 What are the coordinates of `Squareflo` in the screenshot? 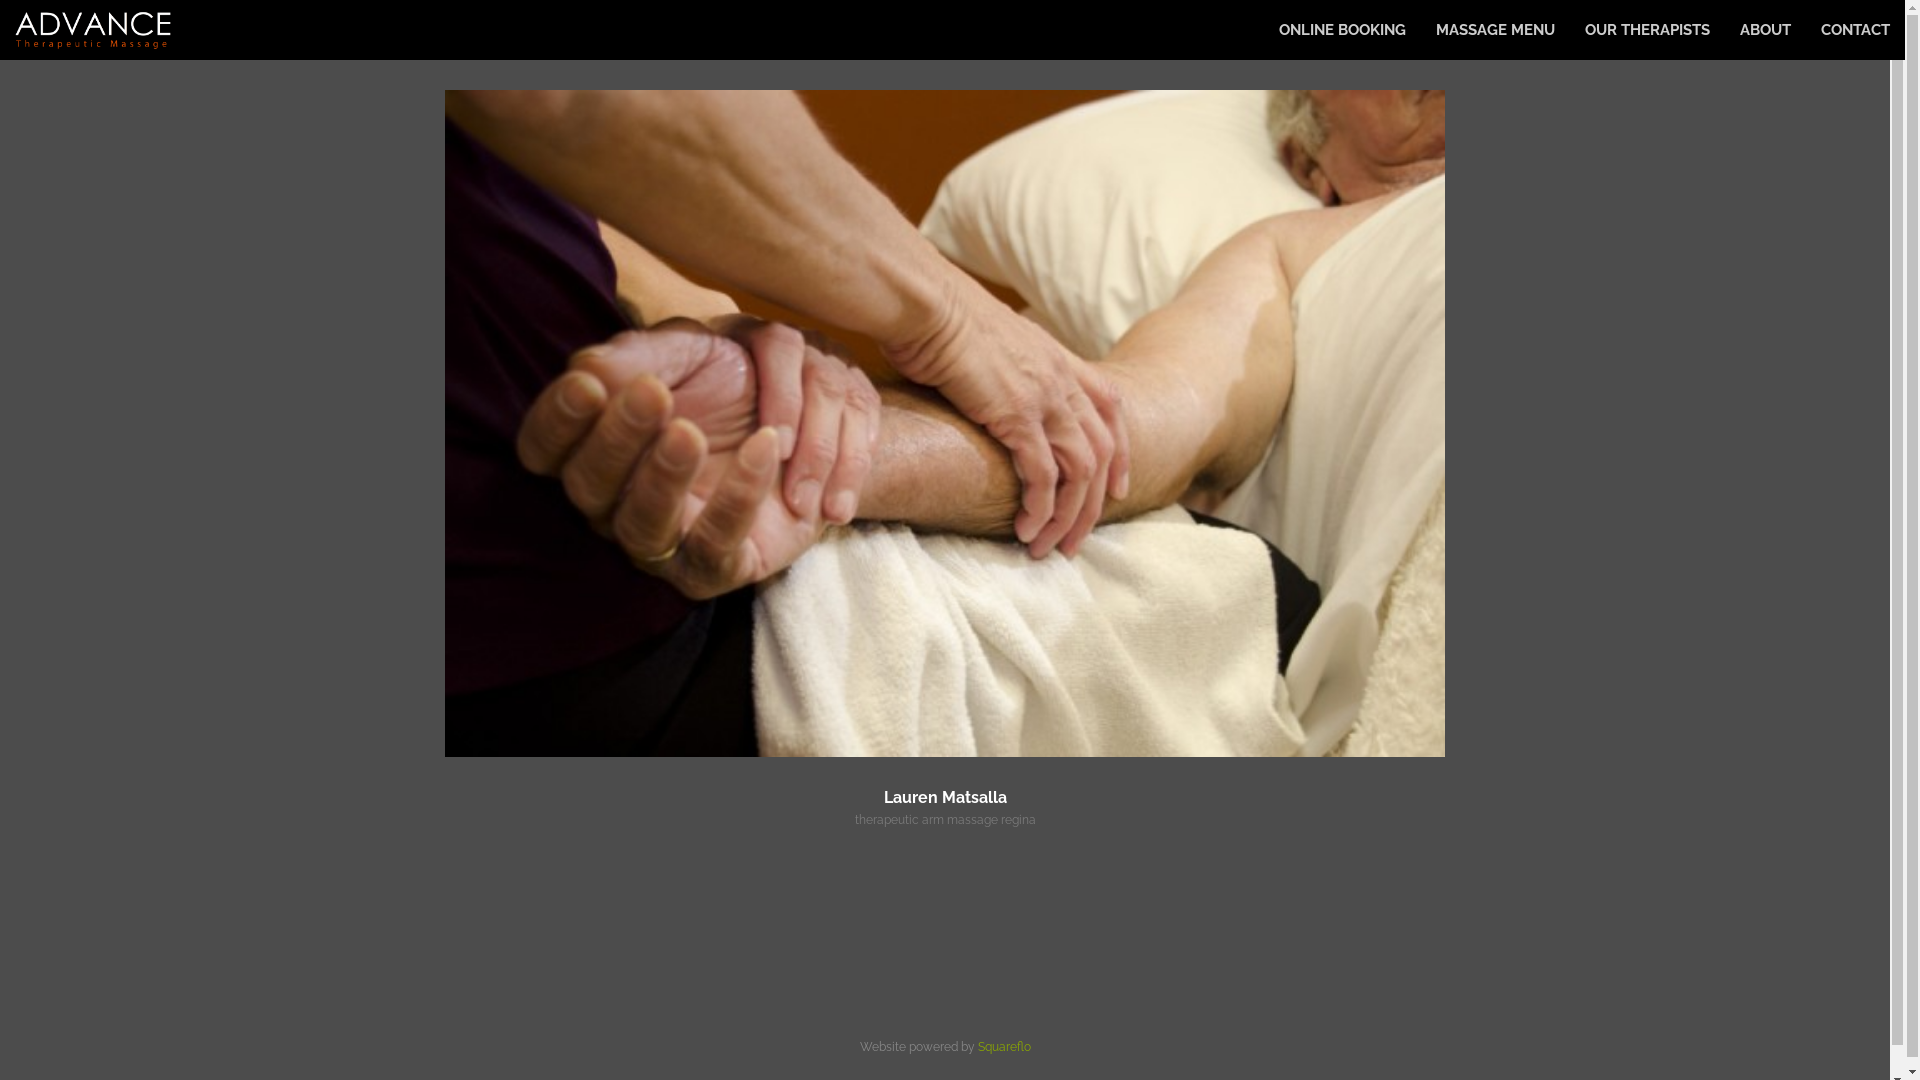 It's located at (1004, 1047).